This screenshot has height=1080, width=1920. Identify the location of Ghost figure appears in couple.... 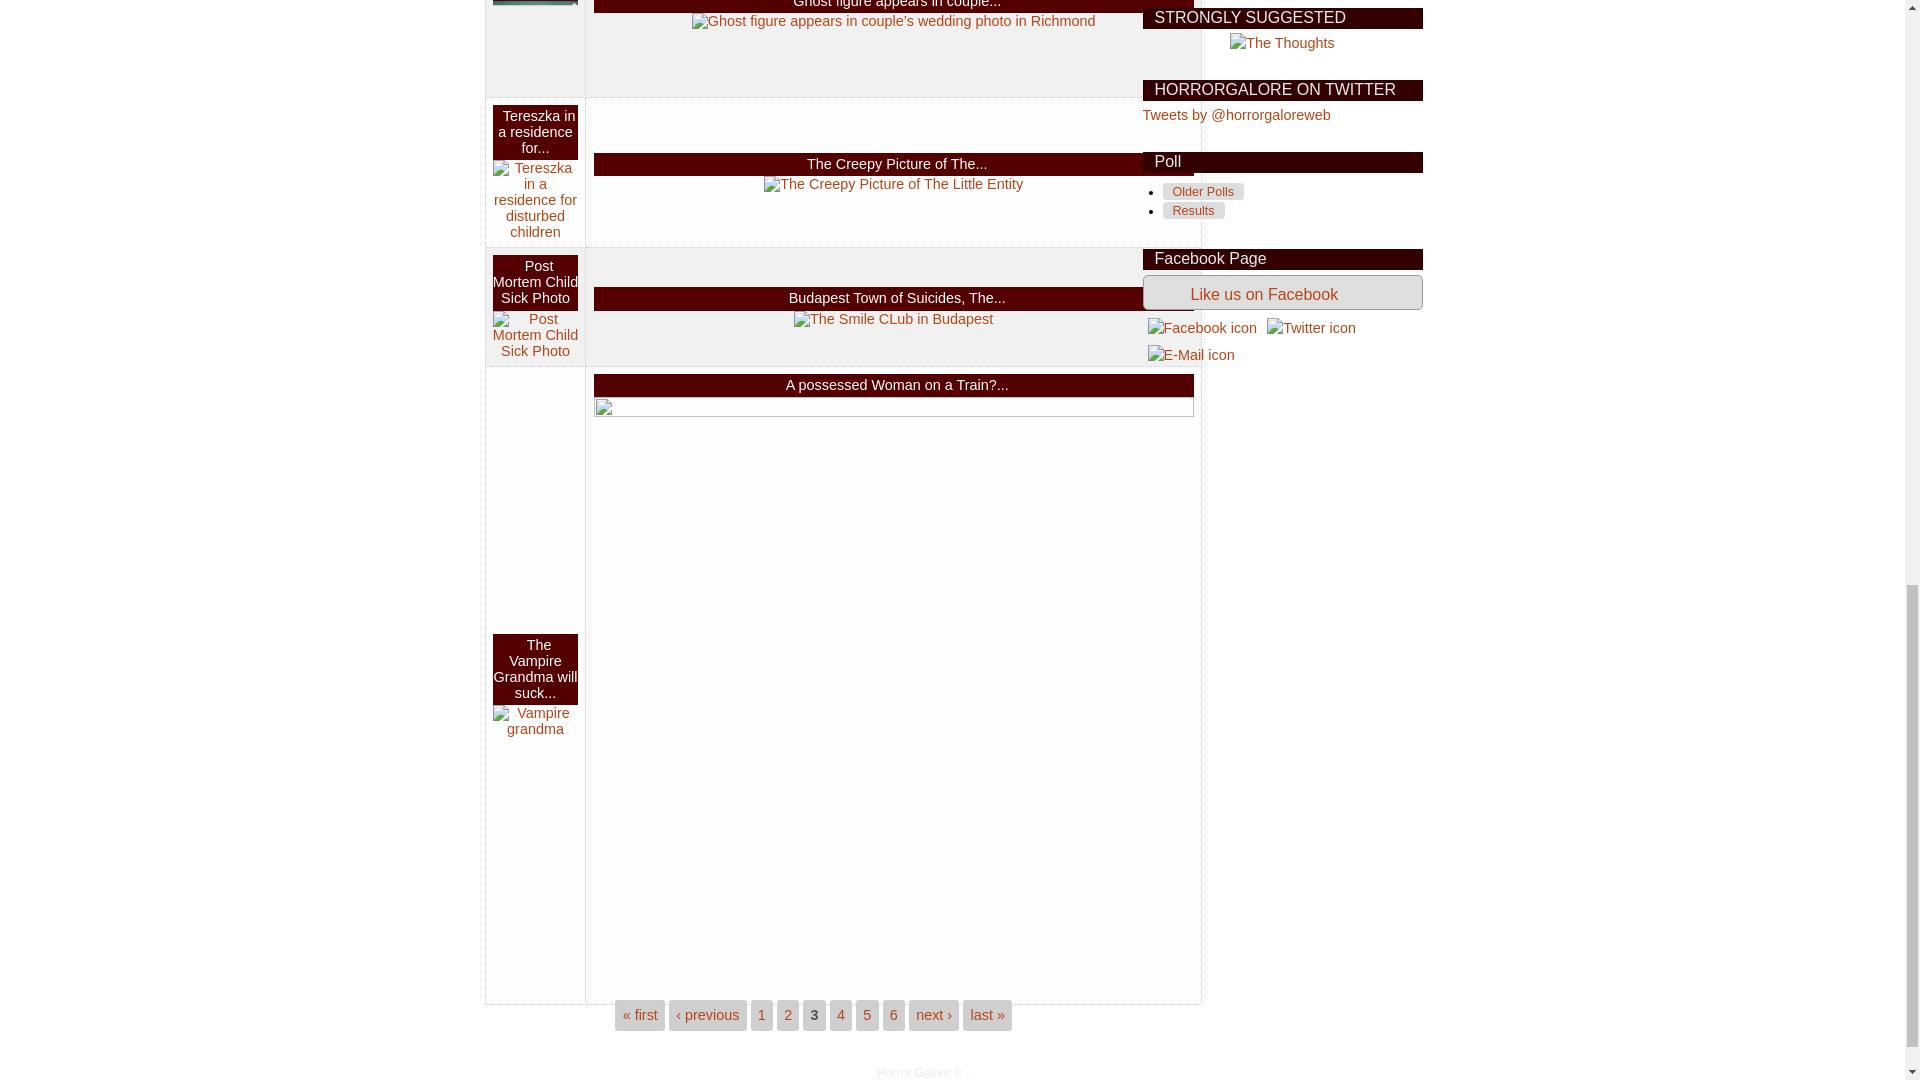
(896, 4).